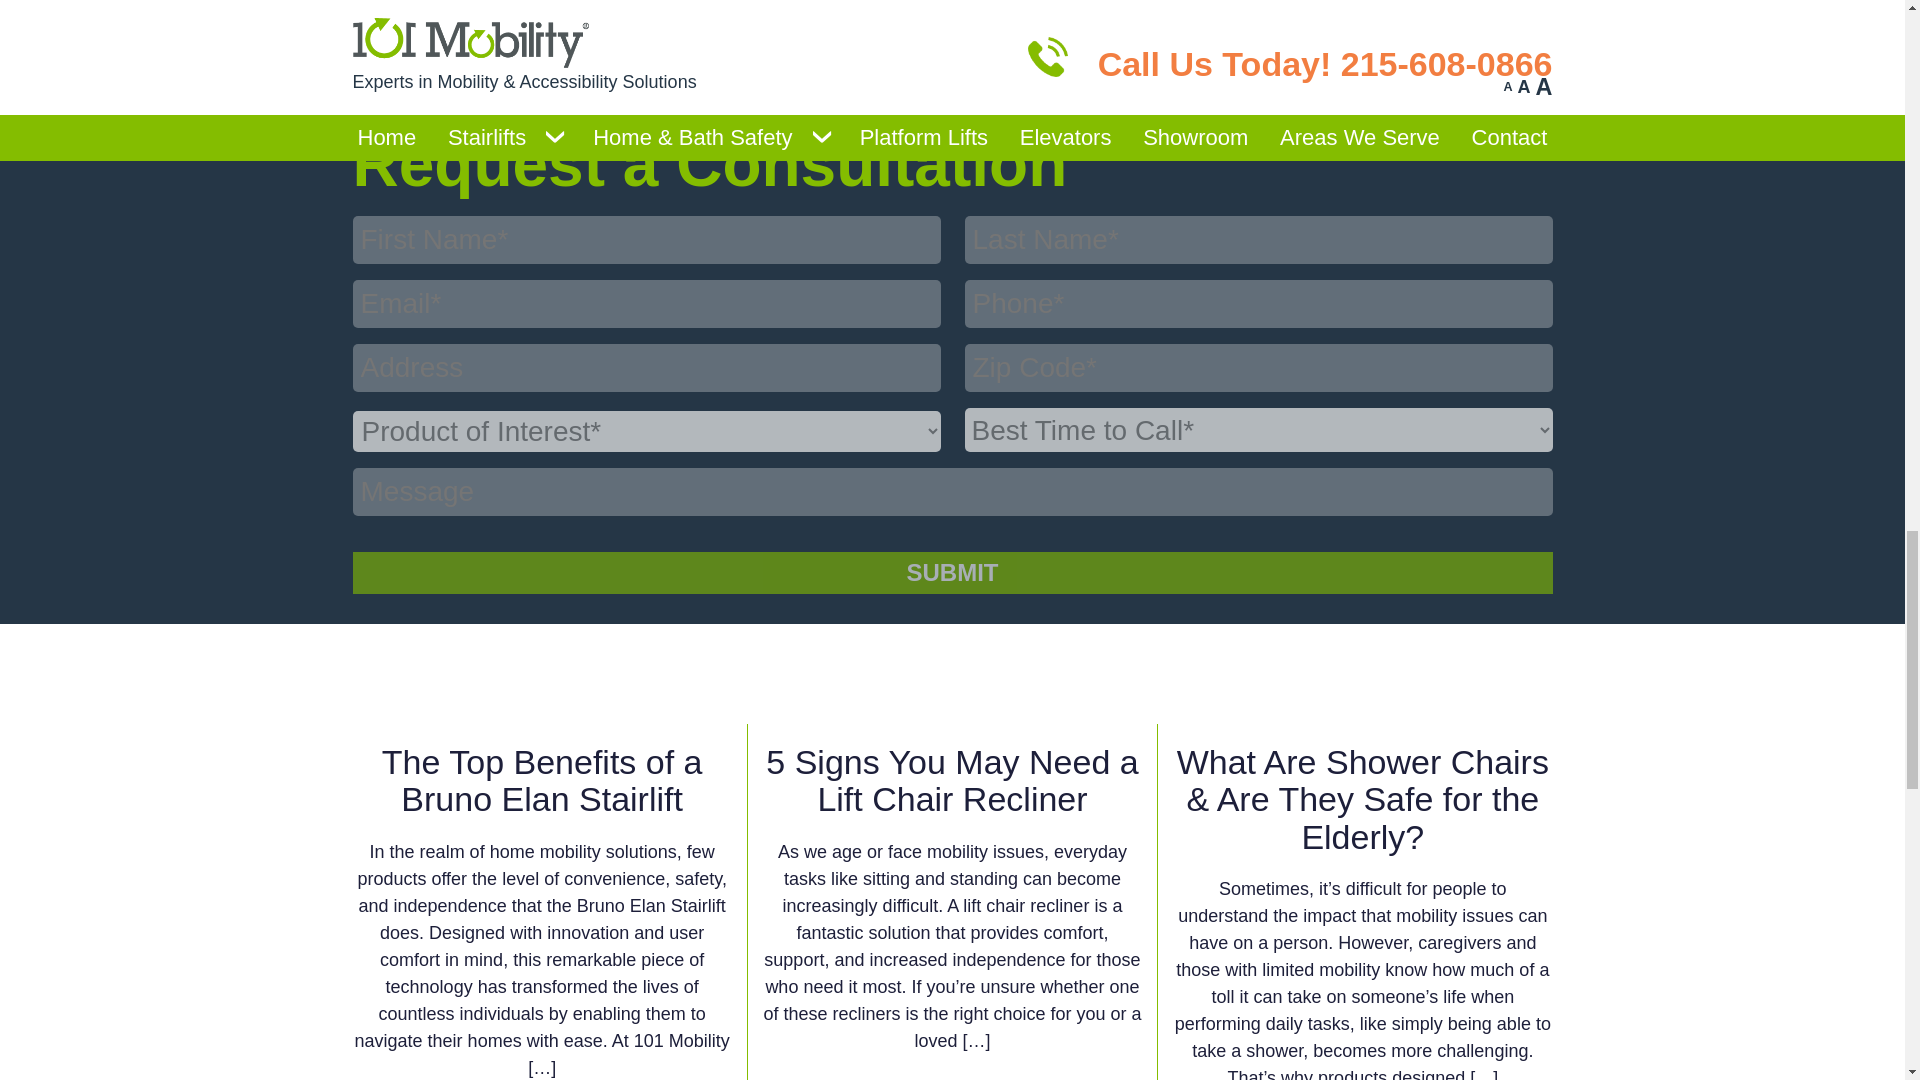 The image size is (1920, 1080). What do you see at coordinates (951, 572) in the screenshot?
I see `Submit` at bounding box center [951, 572].